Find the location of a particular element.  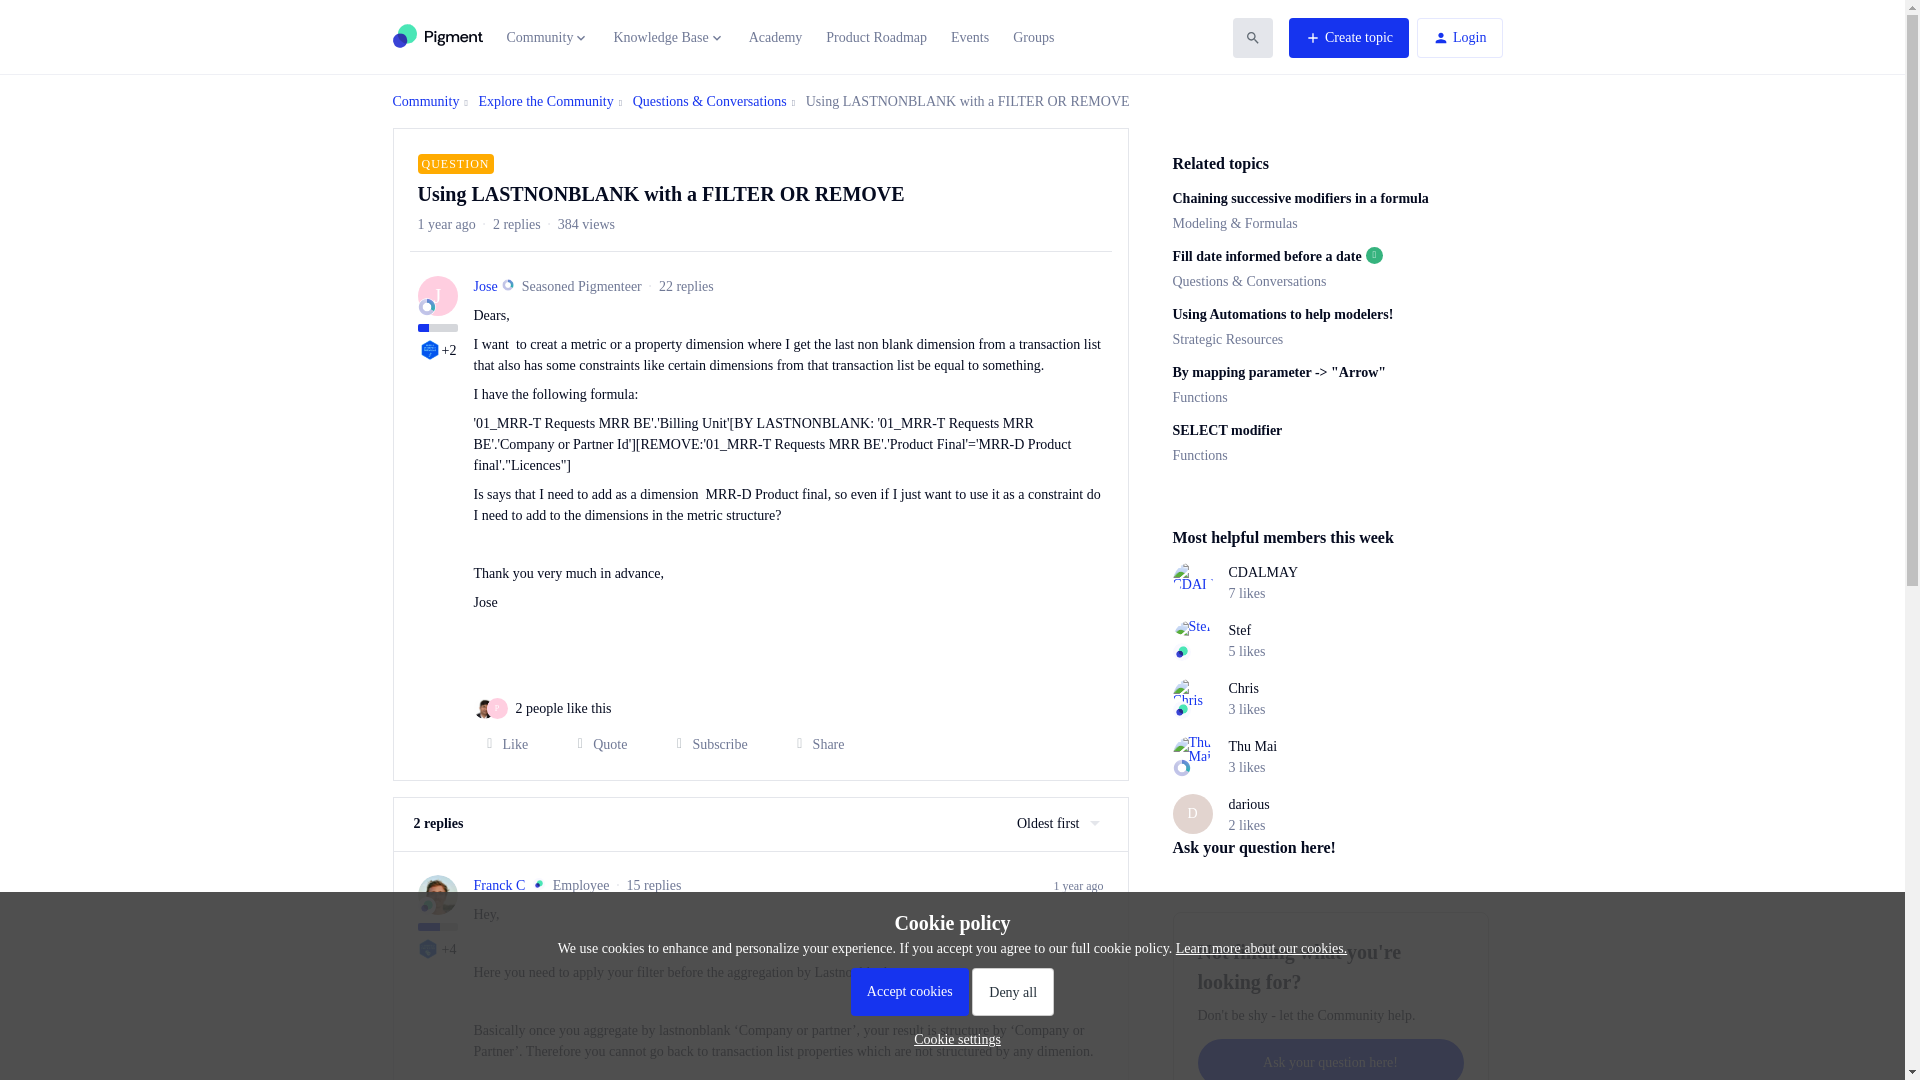

Academy is located at coordinates (775, 37).